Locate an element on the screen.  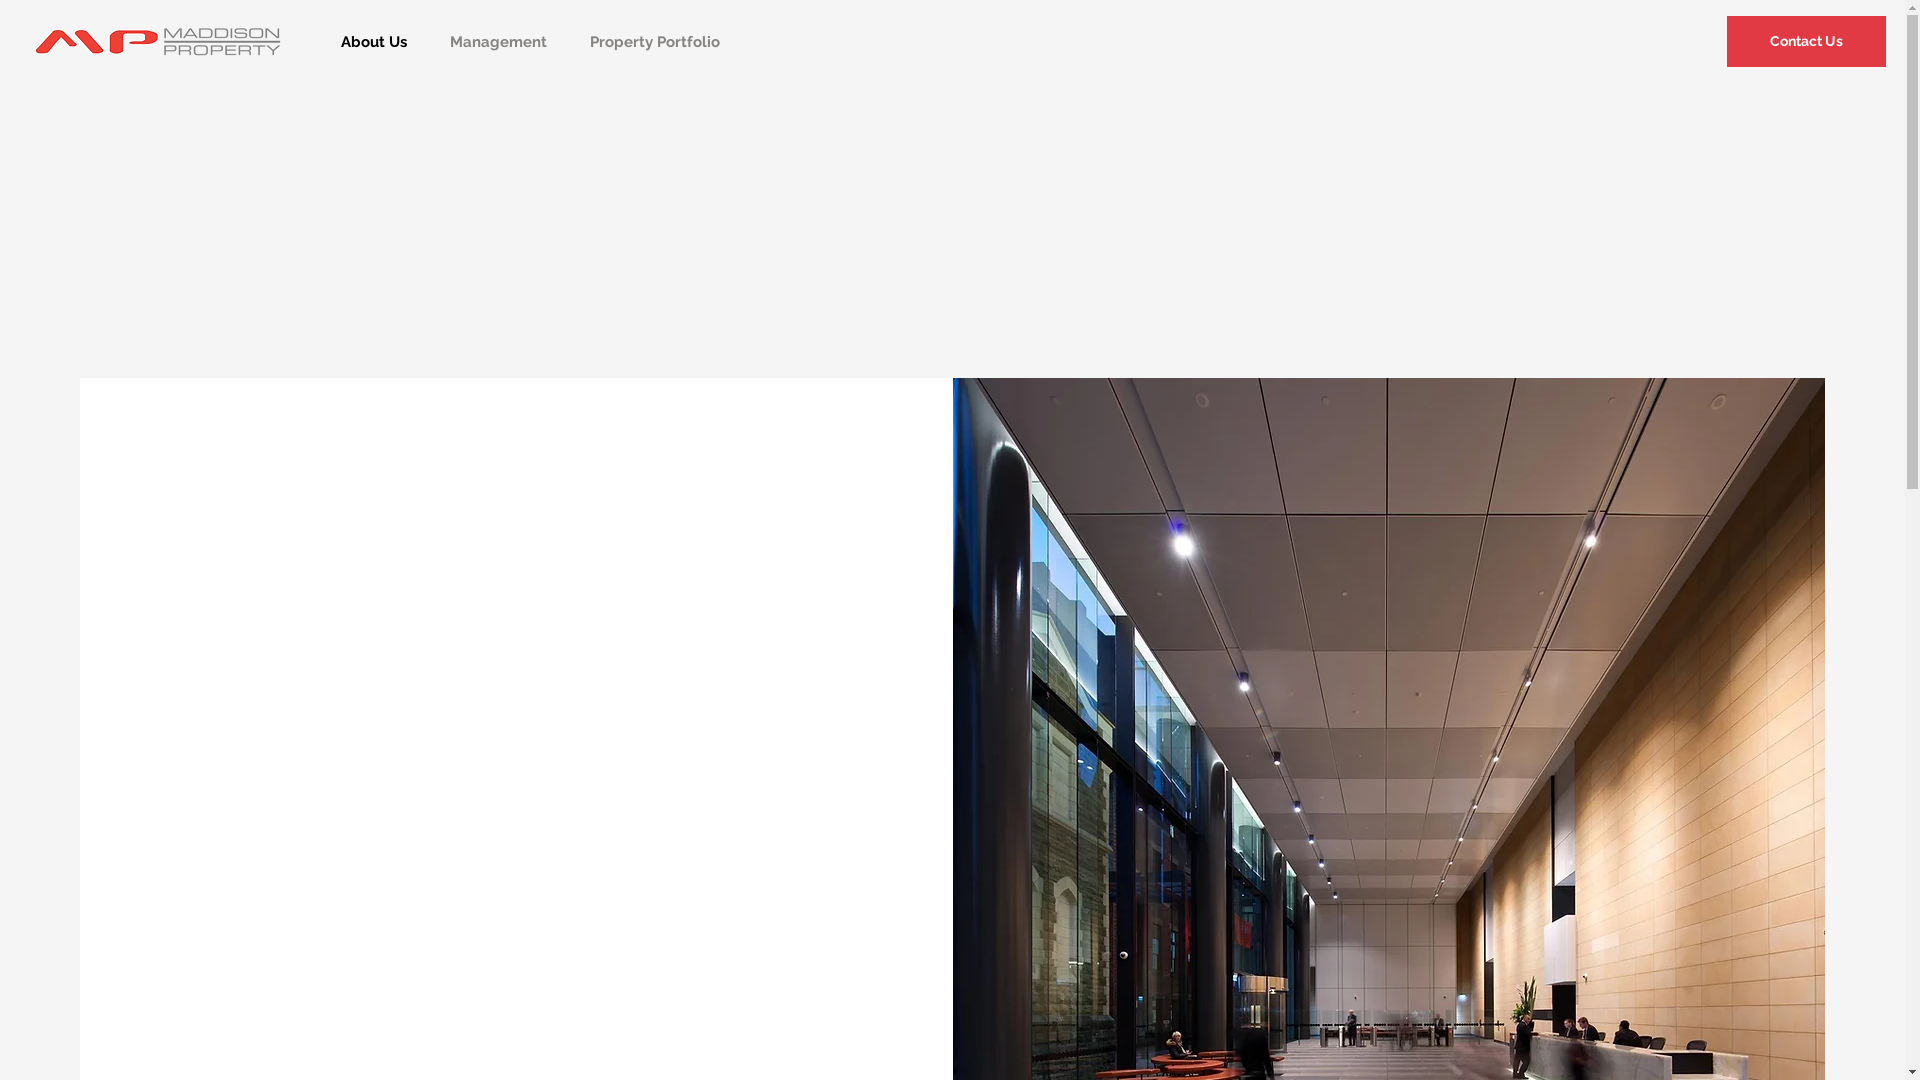
About Us is located at coordinates (374, 42).